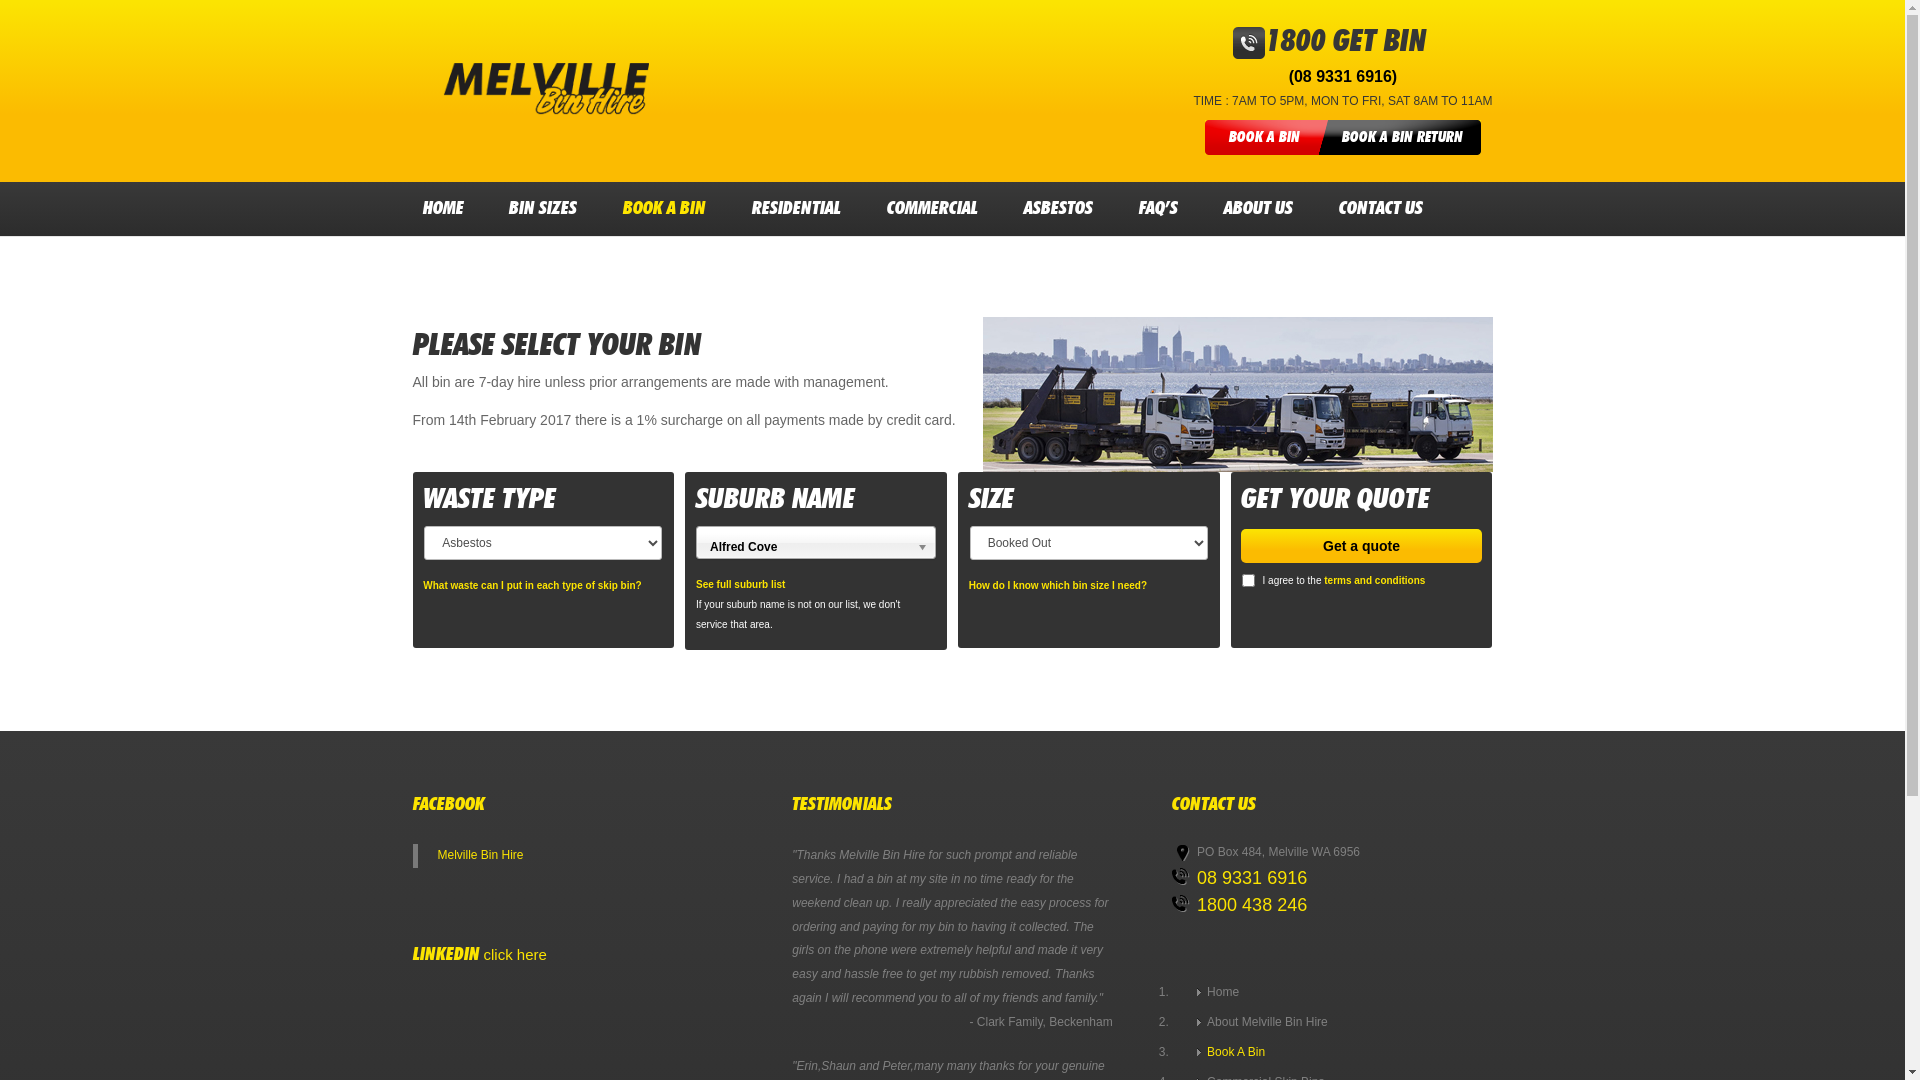 This screenshot has width=1920, height=1080. I want to click on Alfred Cove, so click(816, 542).